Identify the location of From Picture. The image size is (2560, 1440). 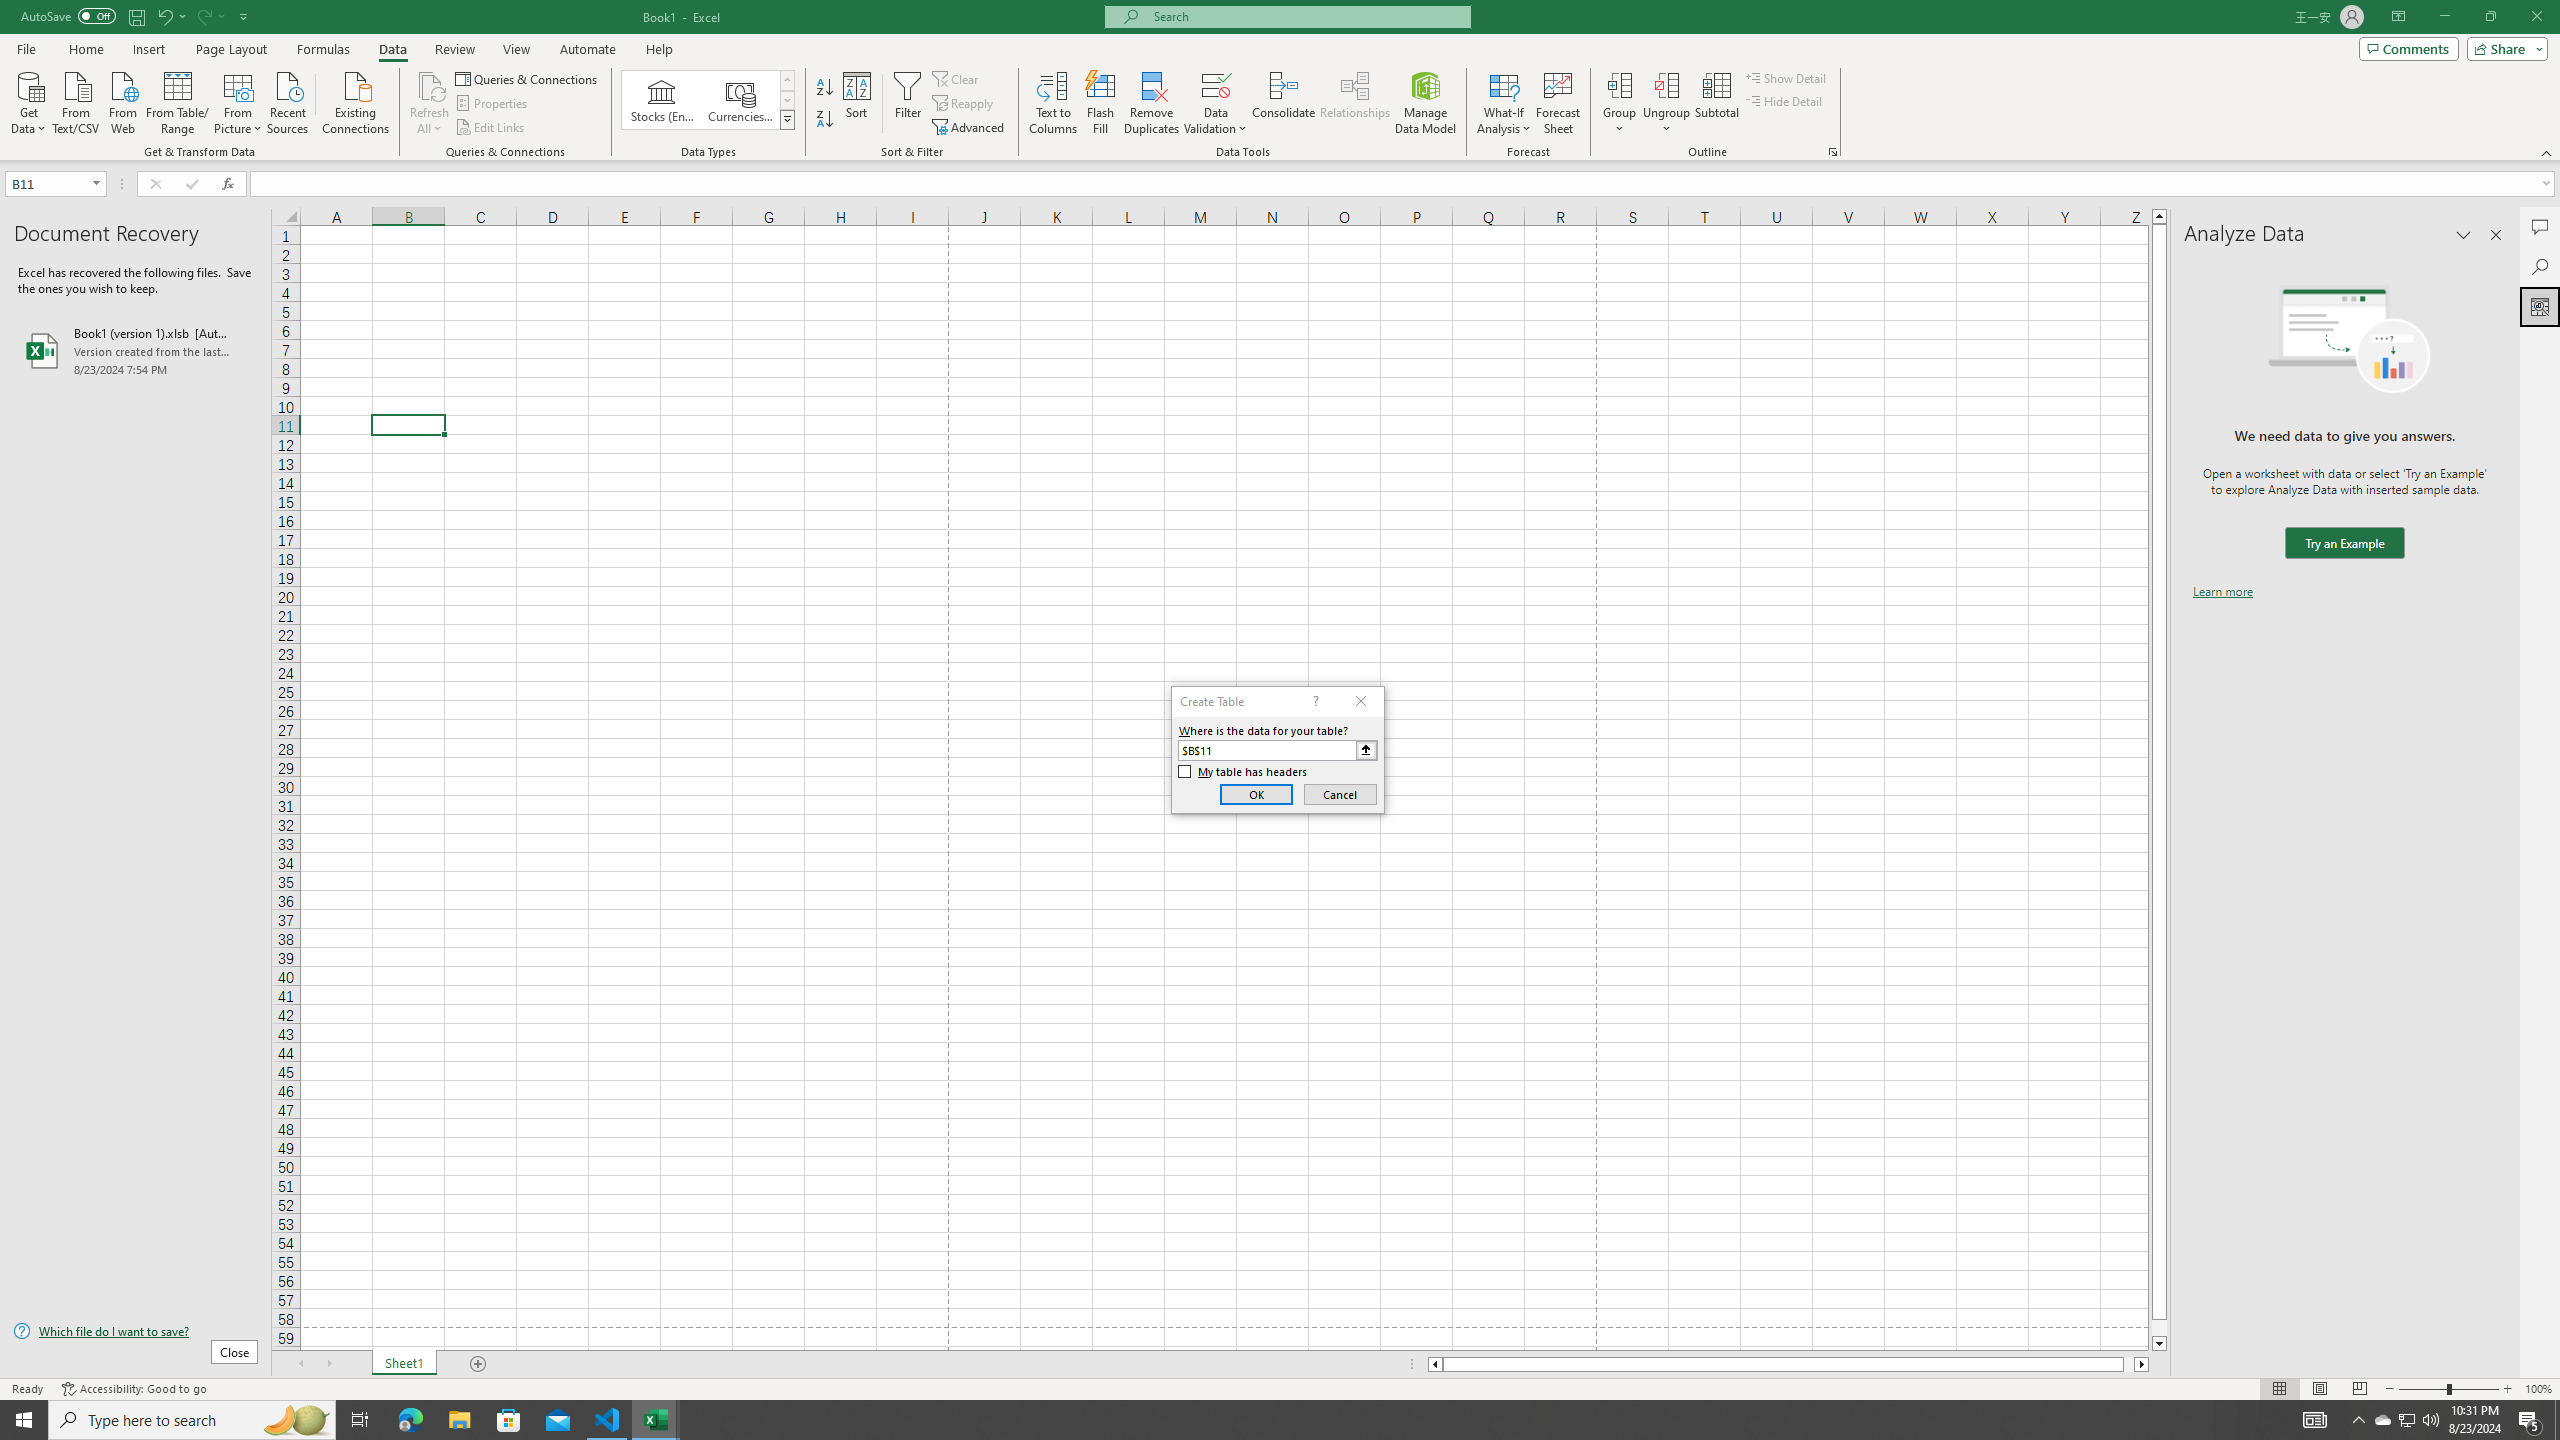
(239, 101).